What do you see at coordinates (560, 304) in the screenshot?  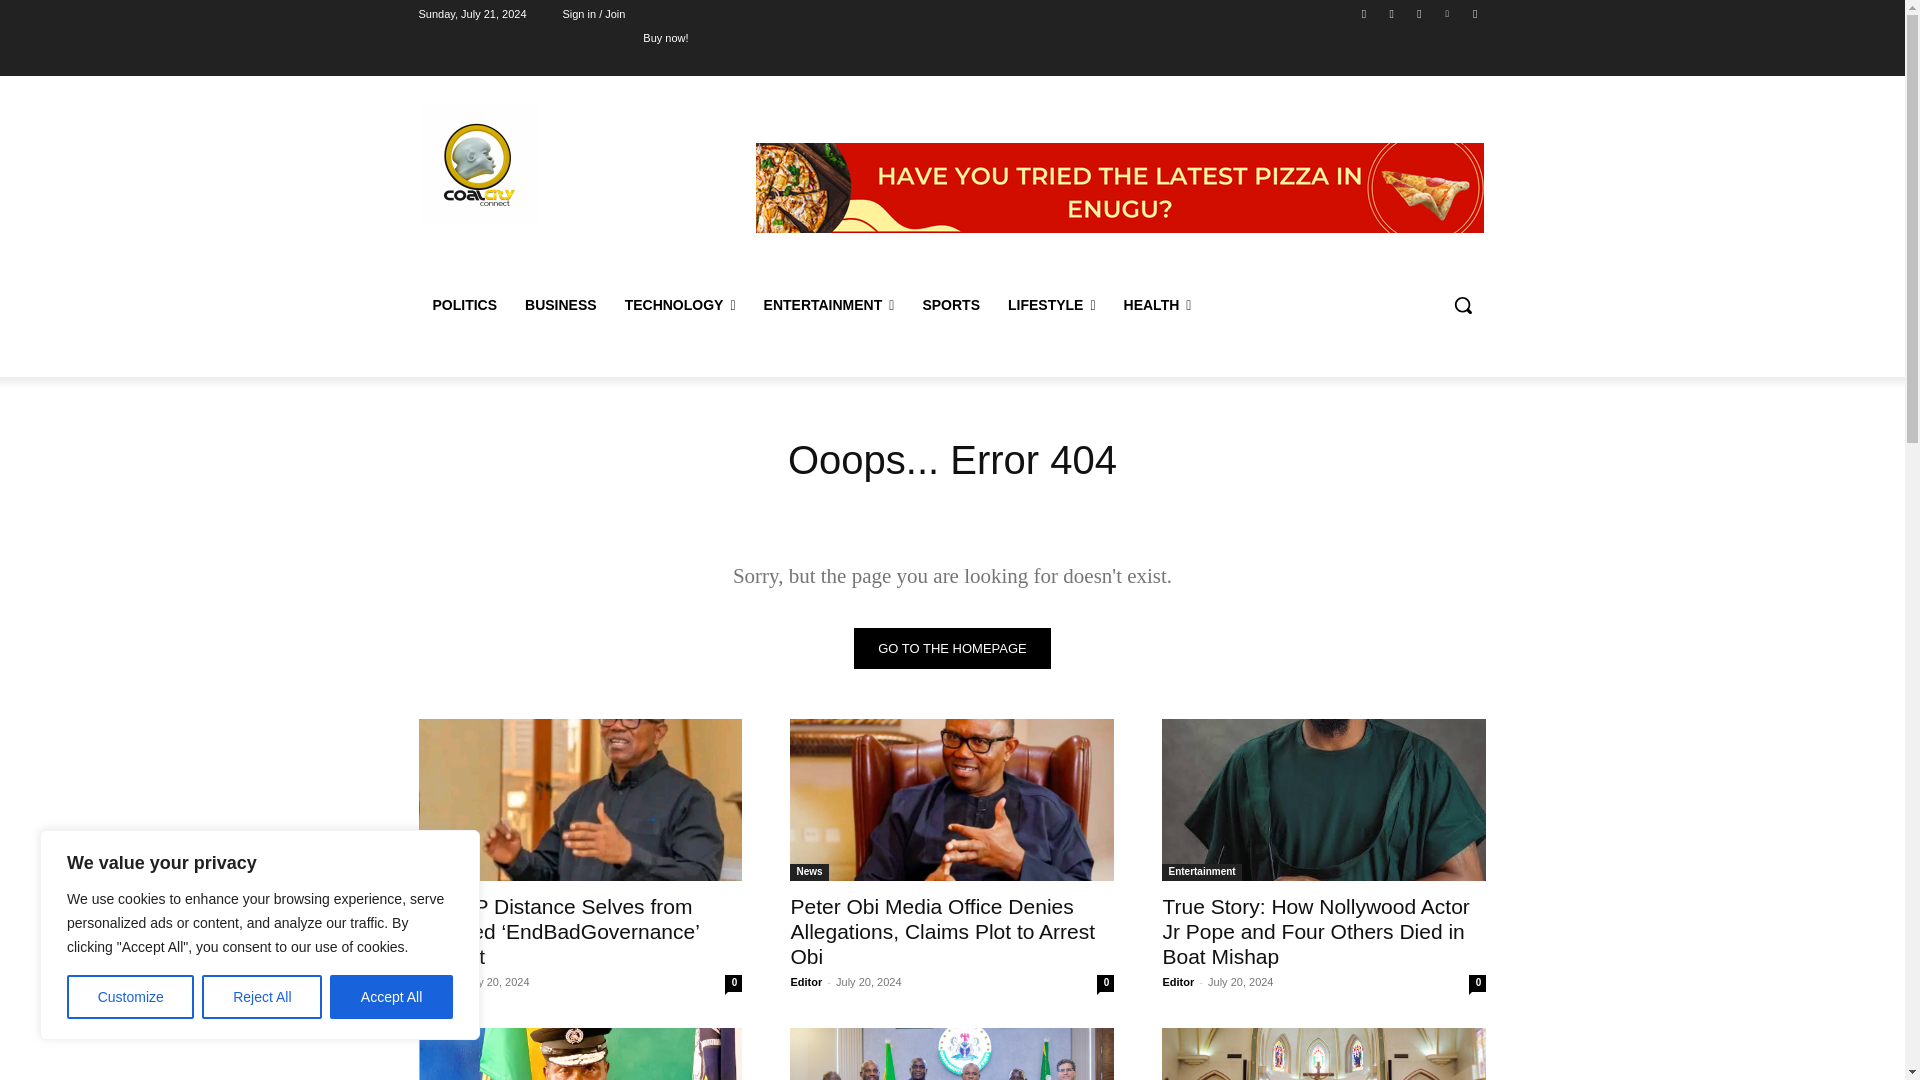 I see `BUSINESS` at bounding box center [560, 304].